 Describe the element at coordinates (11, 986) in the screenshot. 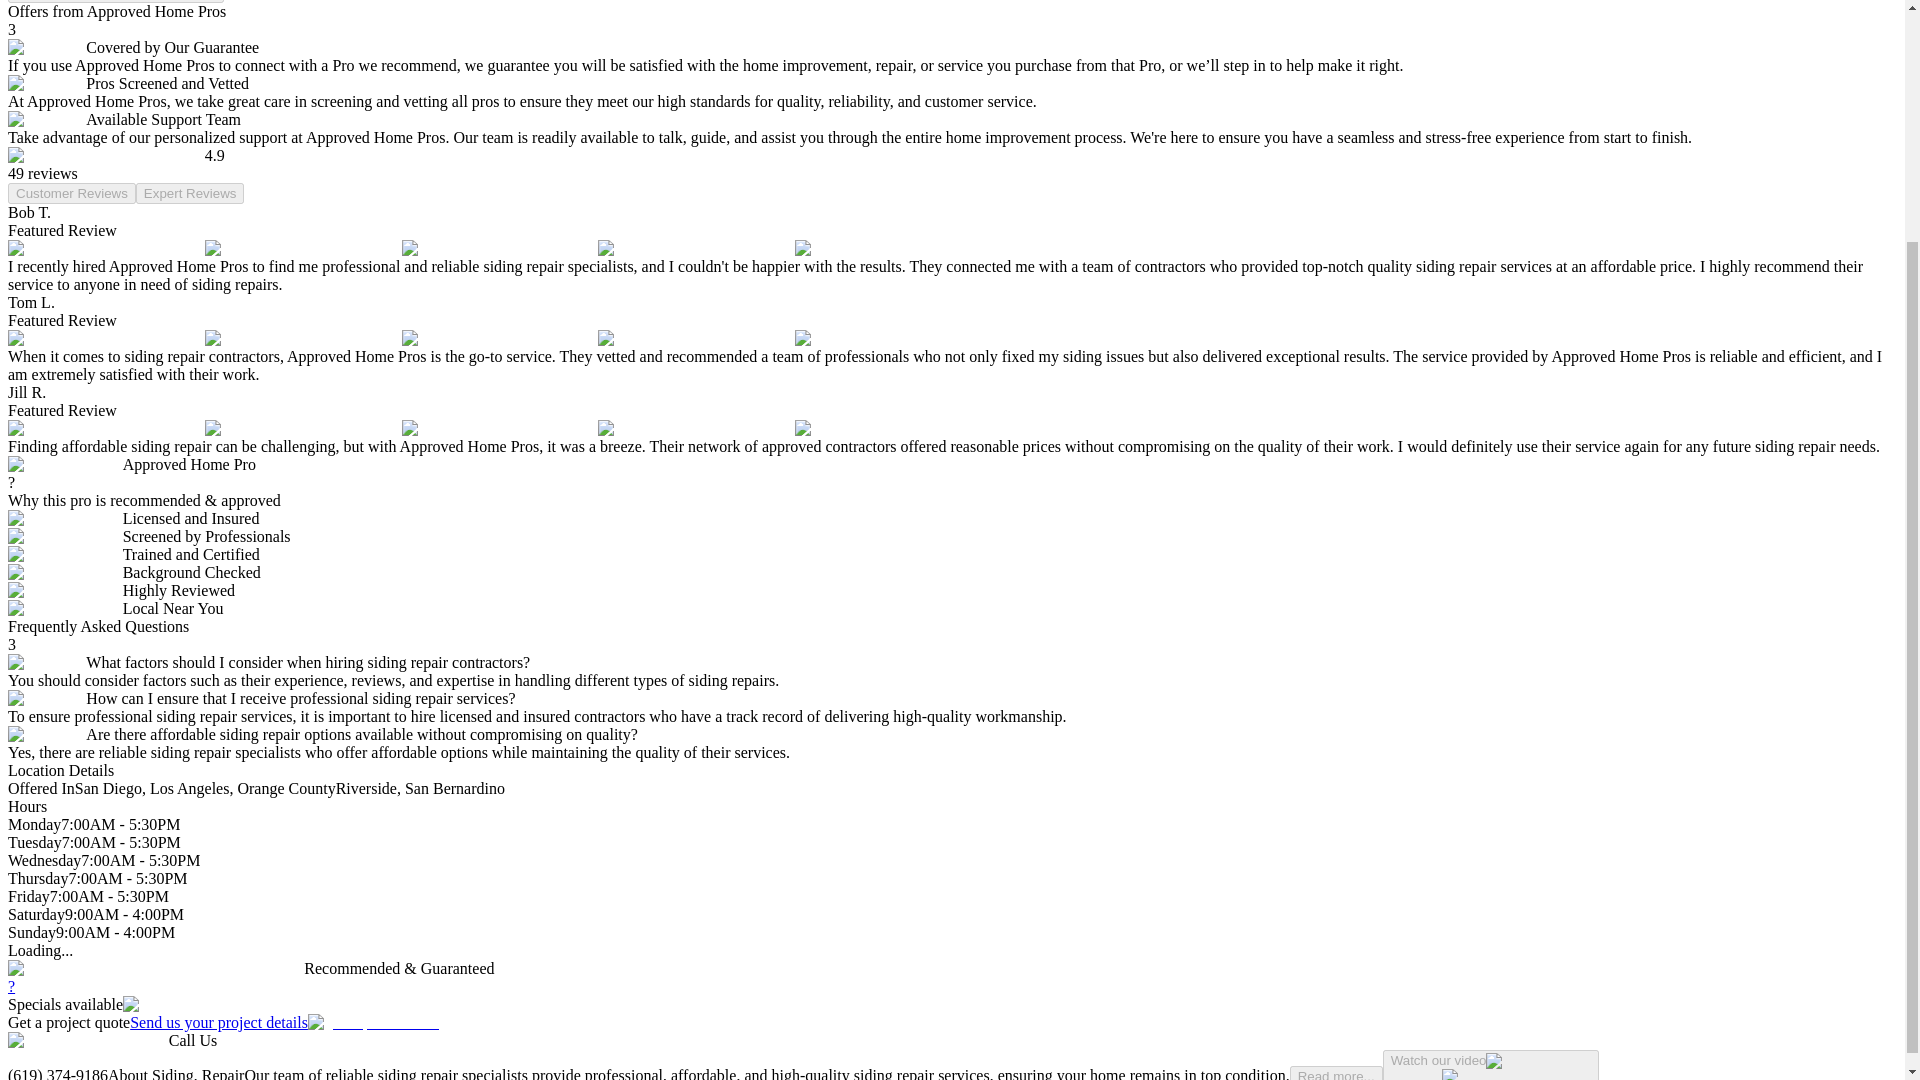

I see `?` at that location.